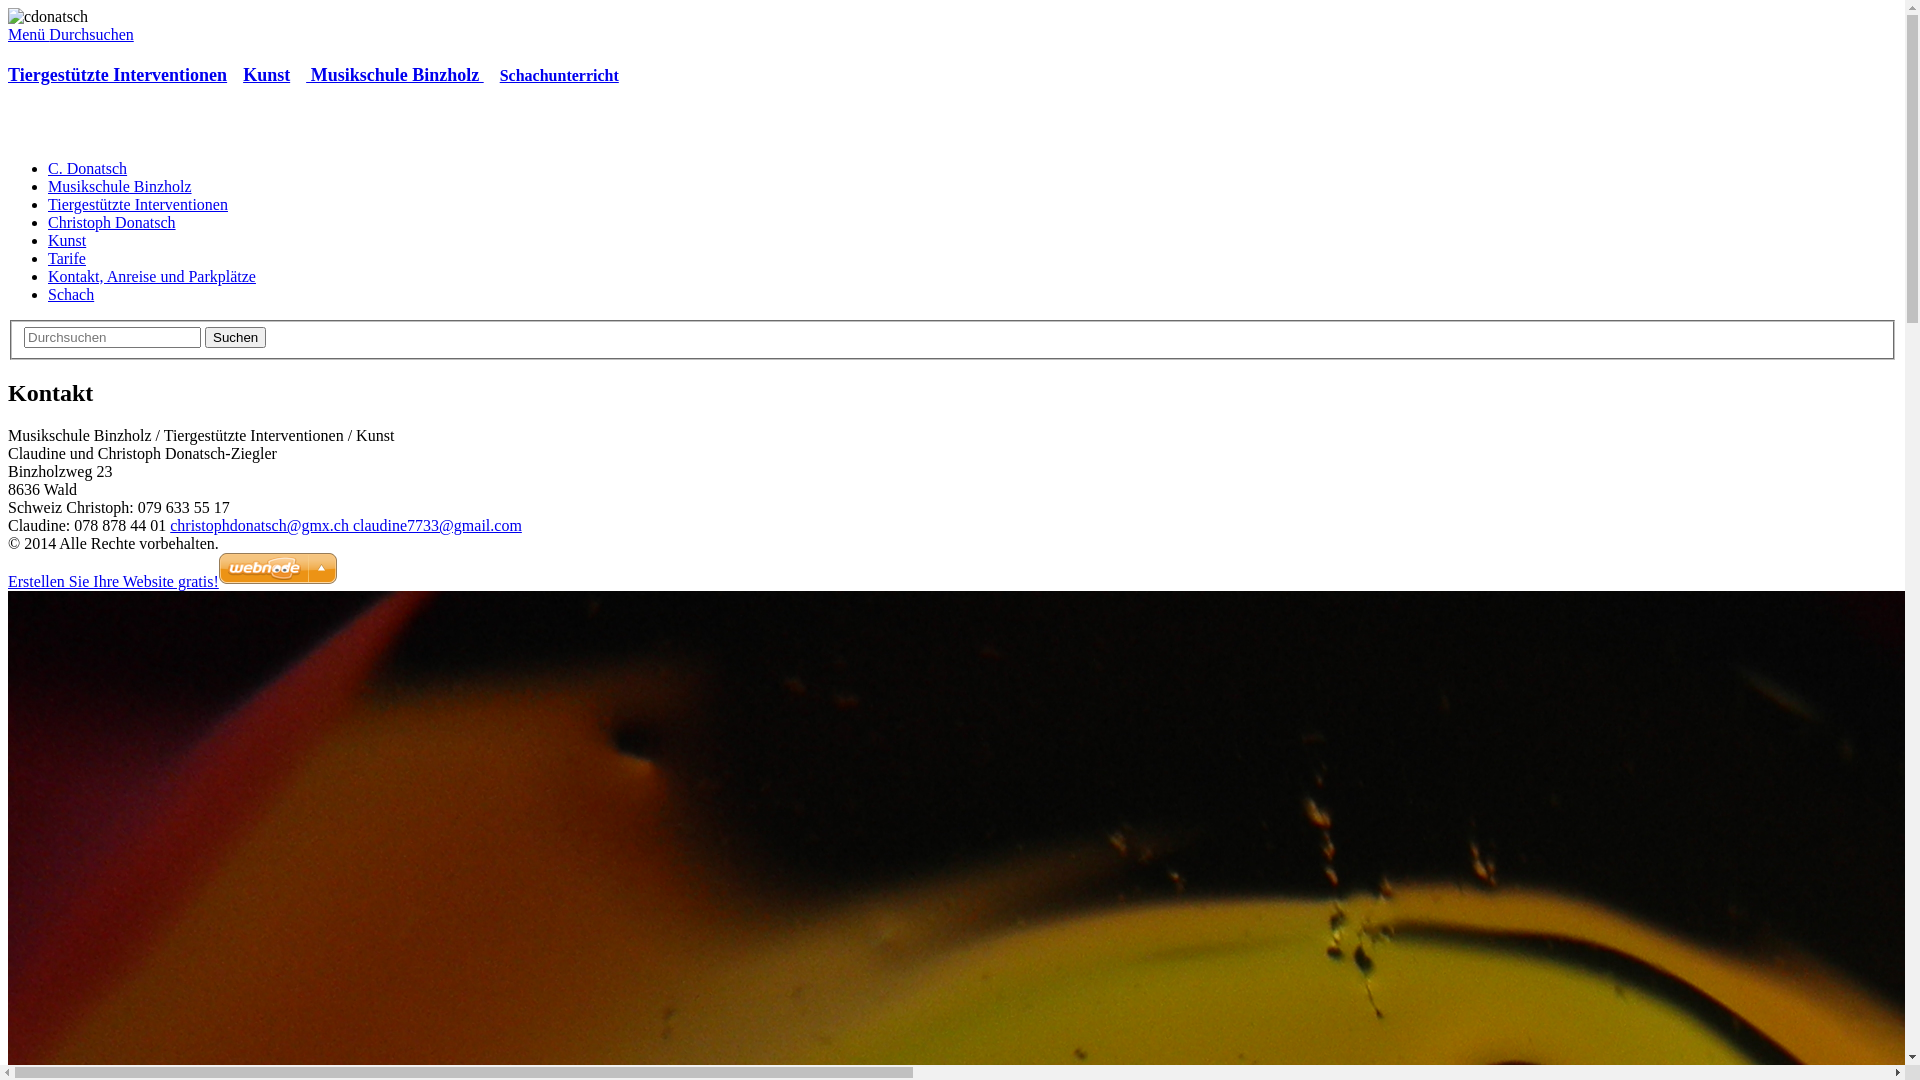 The width and height of the screenshot is (1920, 1080). Describe the element at coordinates (395, 75) in the screenshot. I see ` Musikschule Binzholz ` at that location.